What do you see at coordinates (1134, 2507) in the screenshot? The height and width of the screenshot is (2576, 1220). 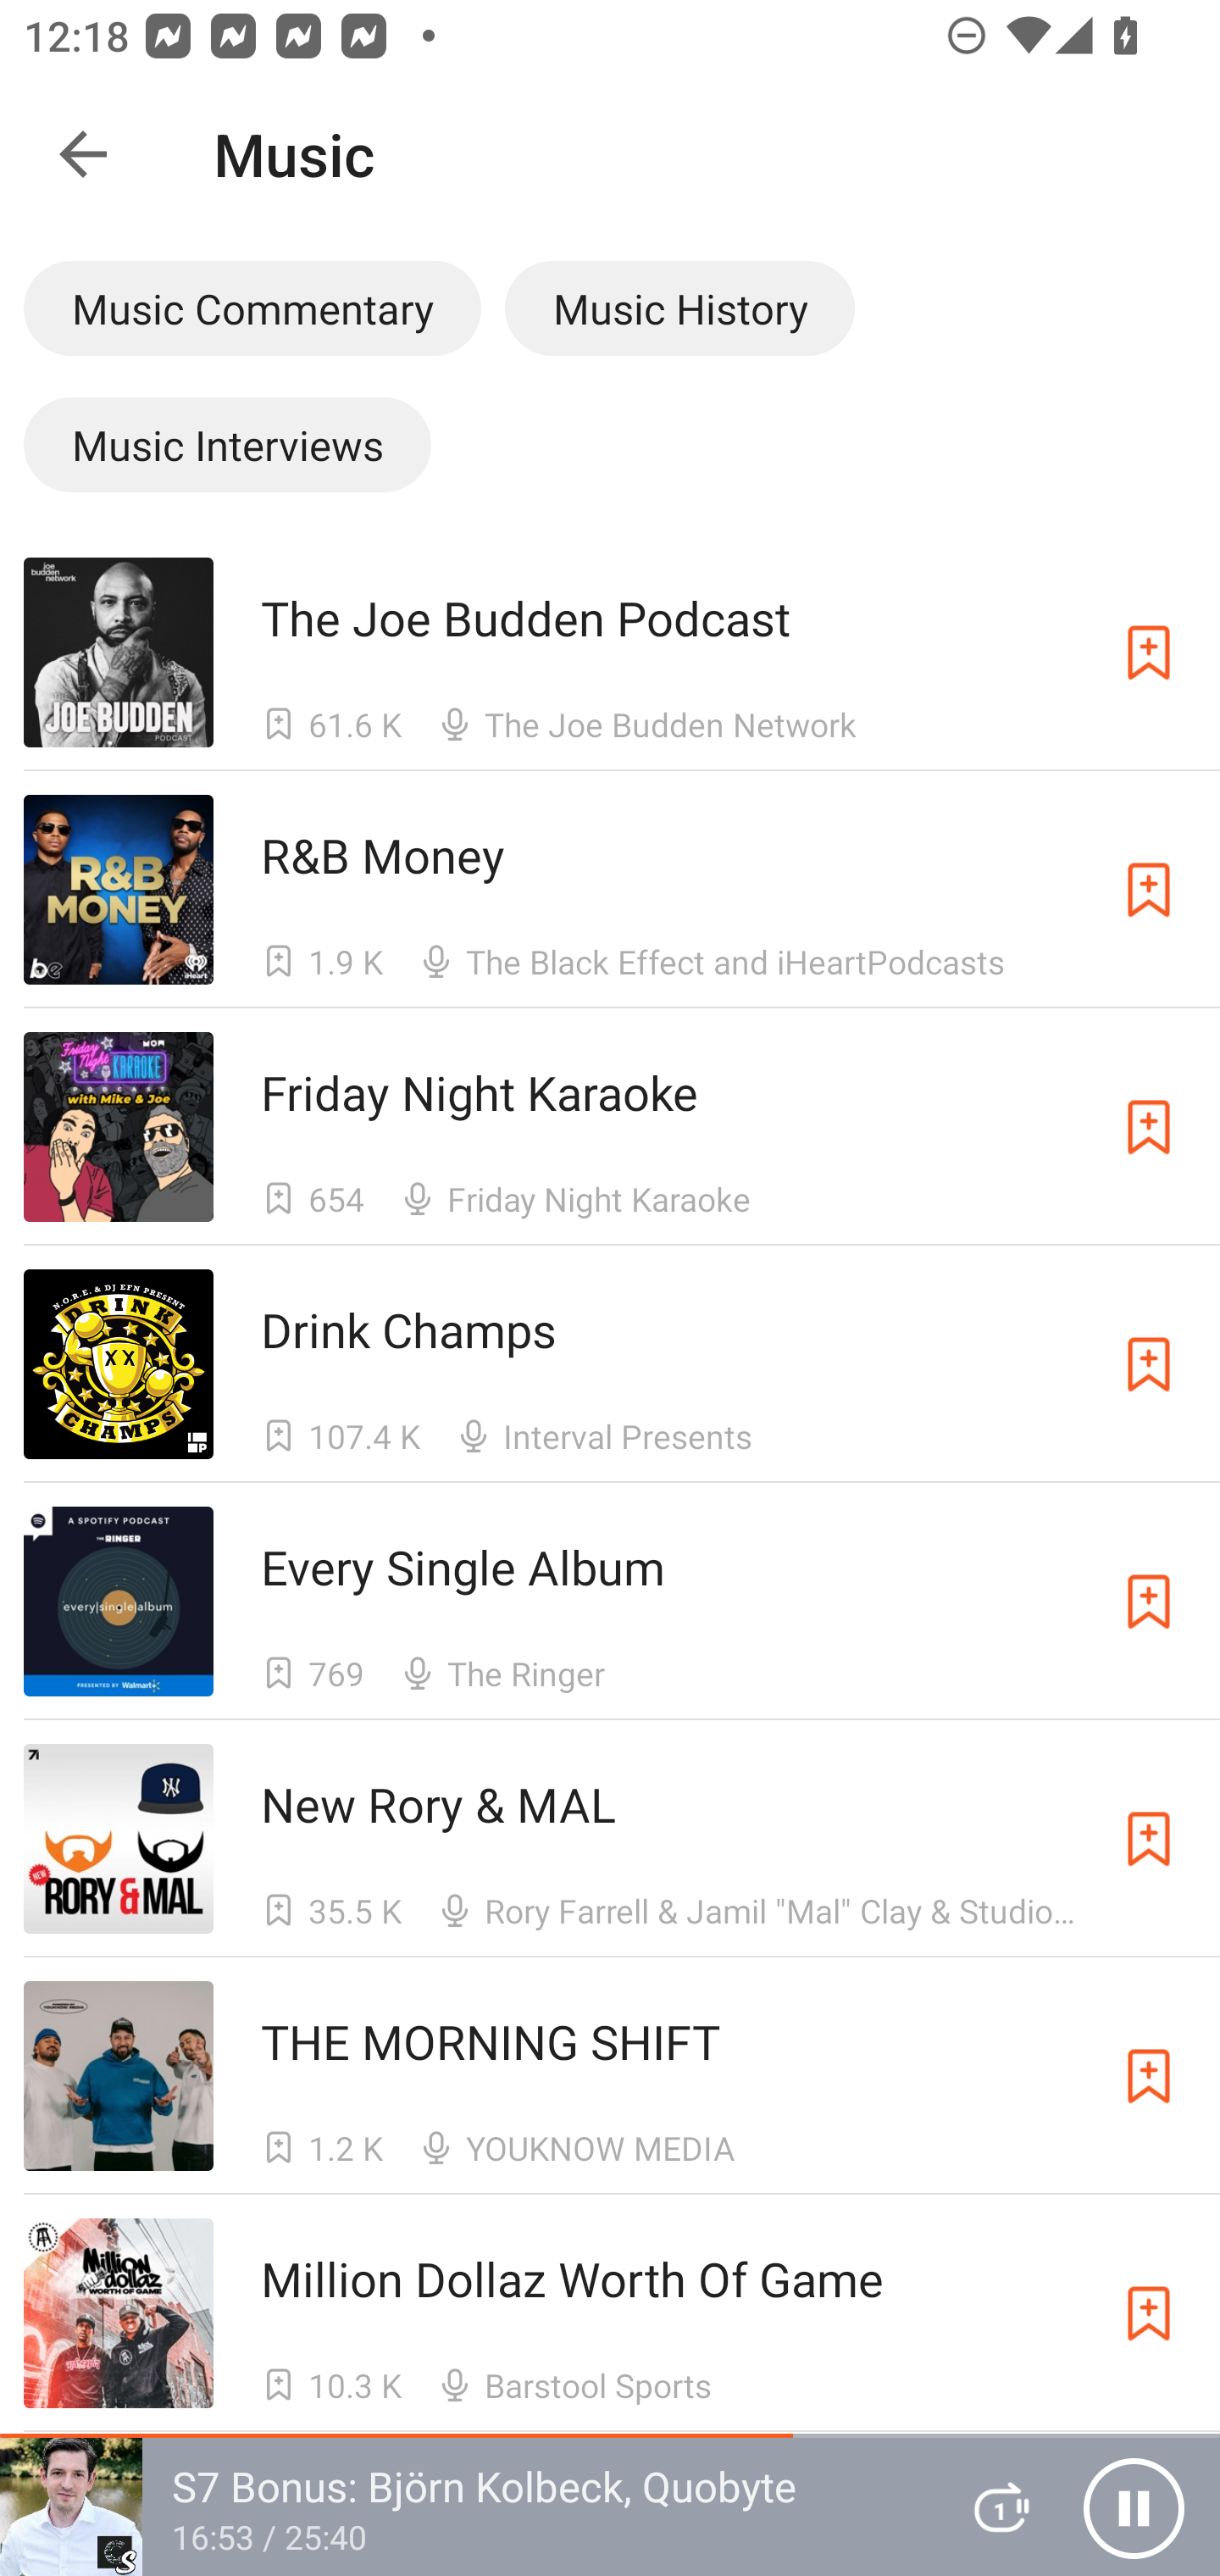 I see `Pause` at bounding box center [1134, 2507].